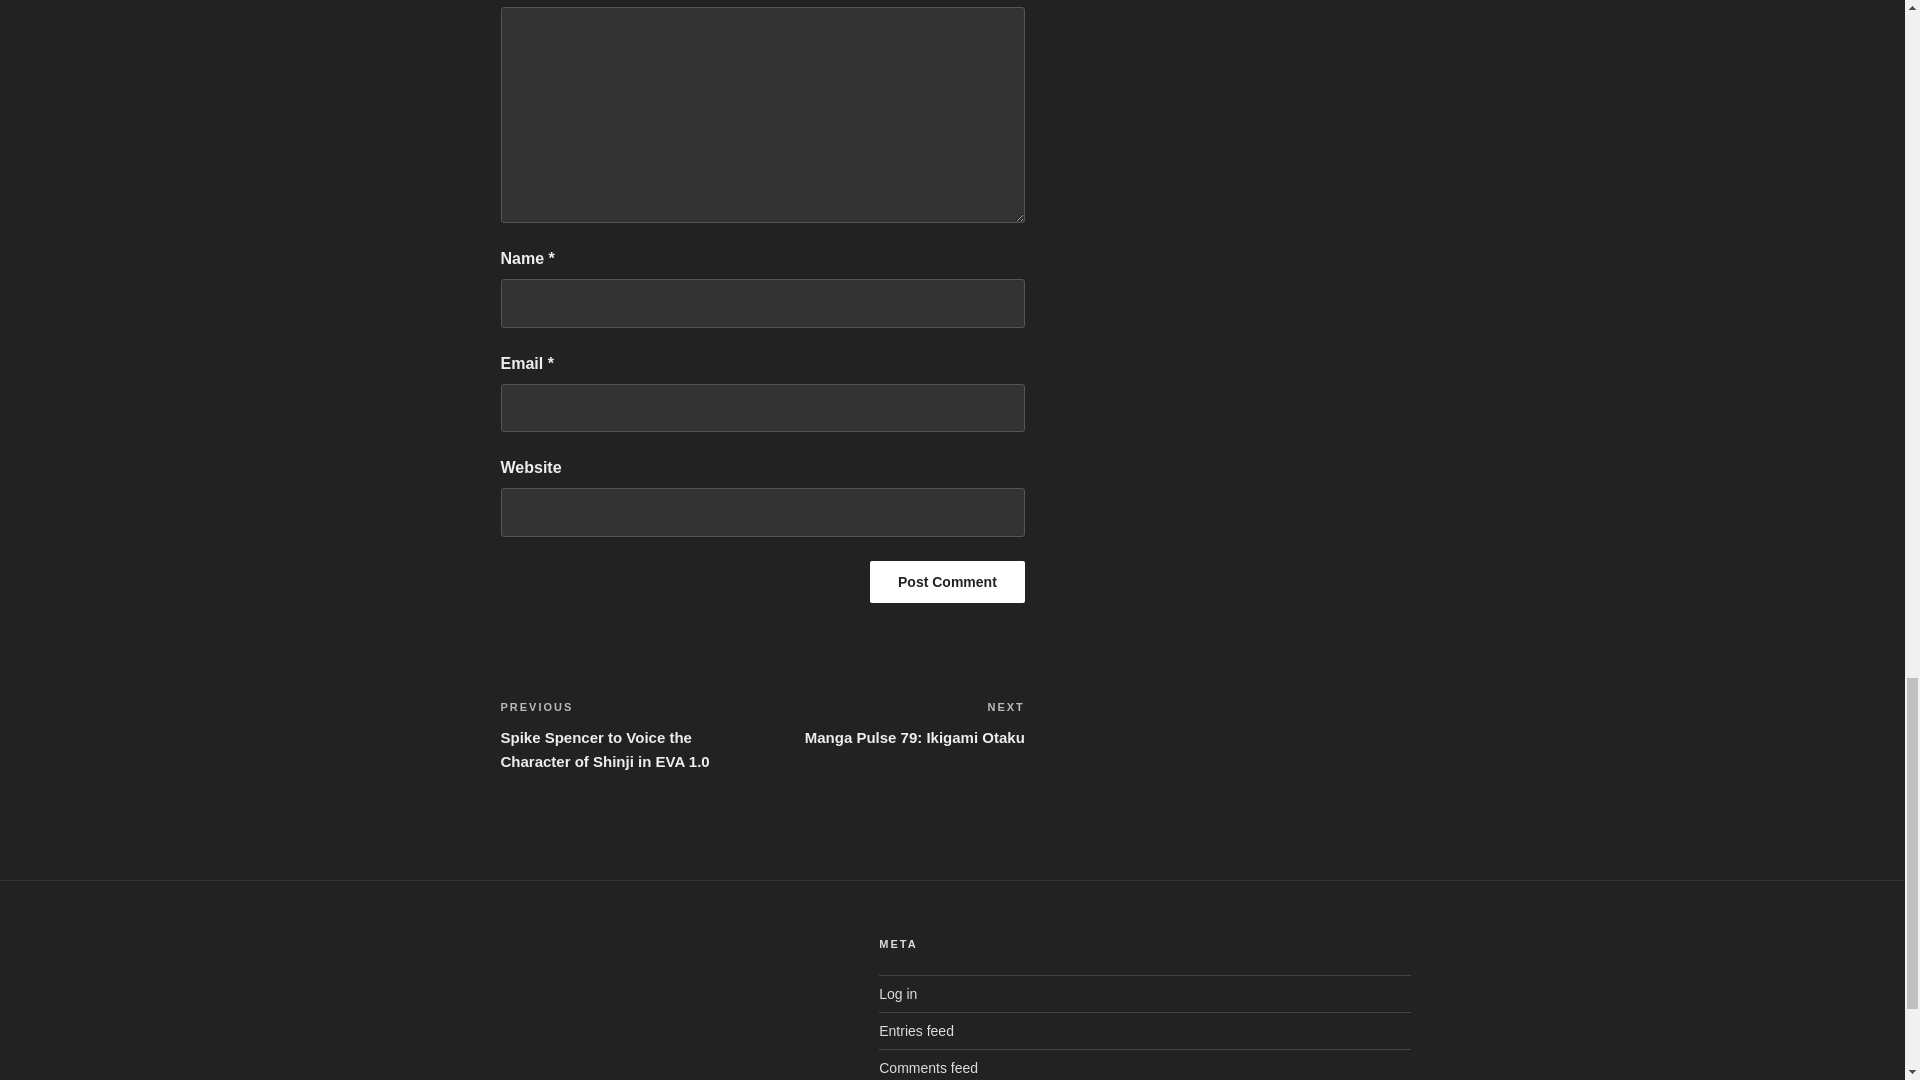 The image size is (1920, 1080). I want to click on Post Comment, so click(947, 581).